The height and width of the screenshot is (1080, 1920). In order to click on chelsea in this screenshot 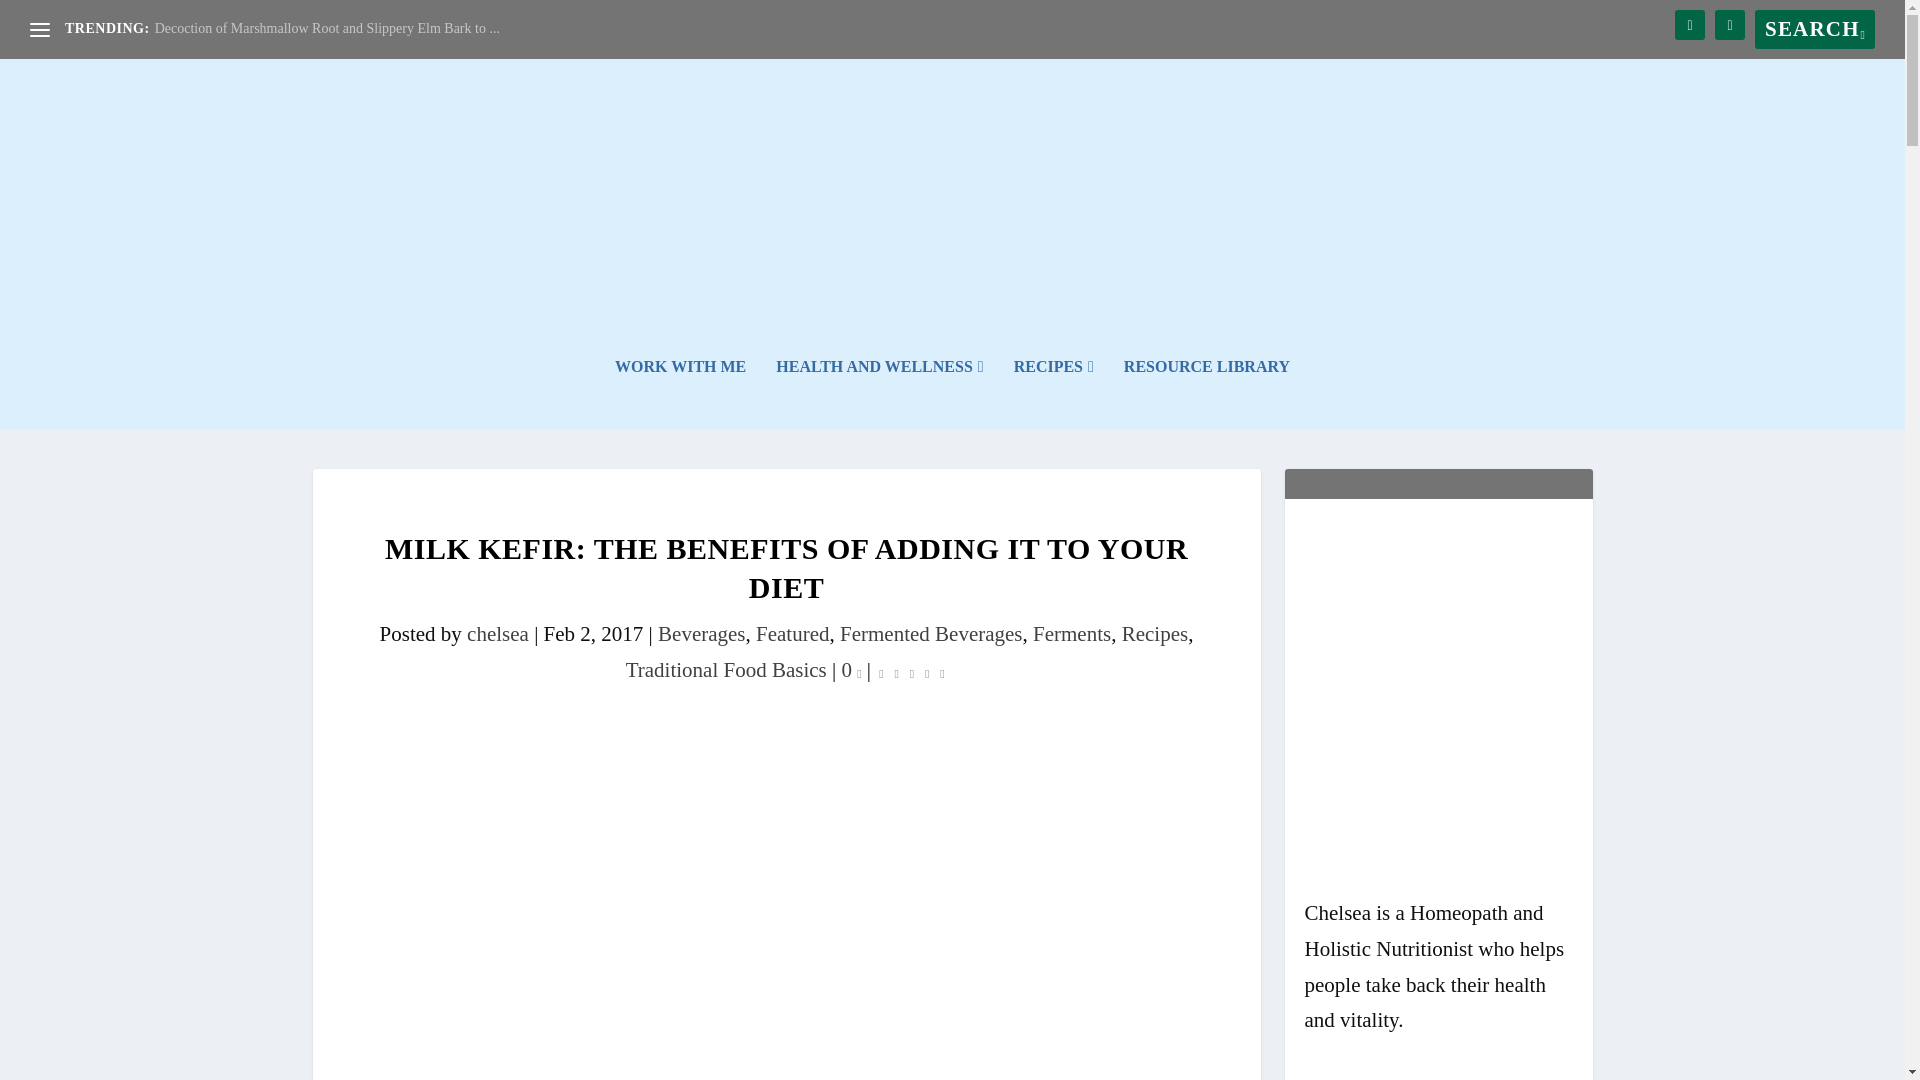, I will do `click(498, 634)`.